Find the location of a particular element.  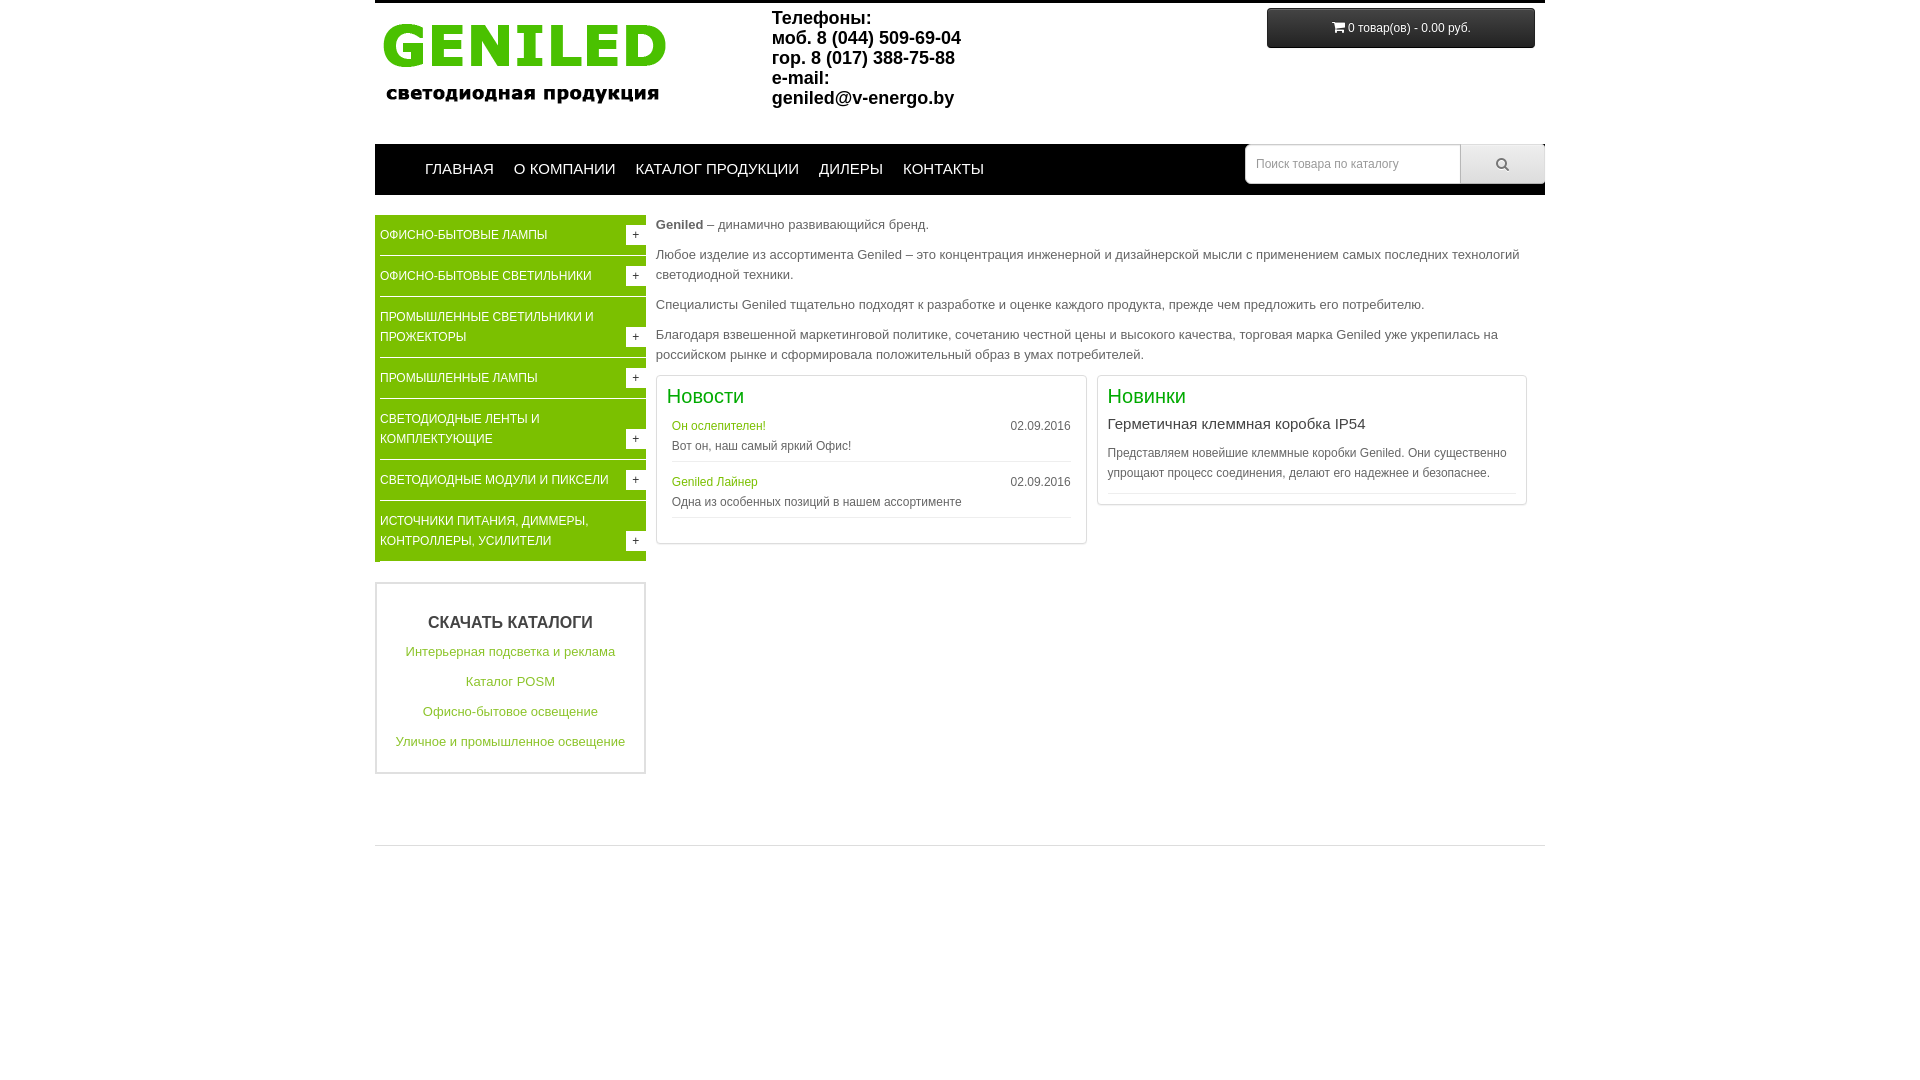

+ is located at coordinates (636, 337).